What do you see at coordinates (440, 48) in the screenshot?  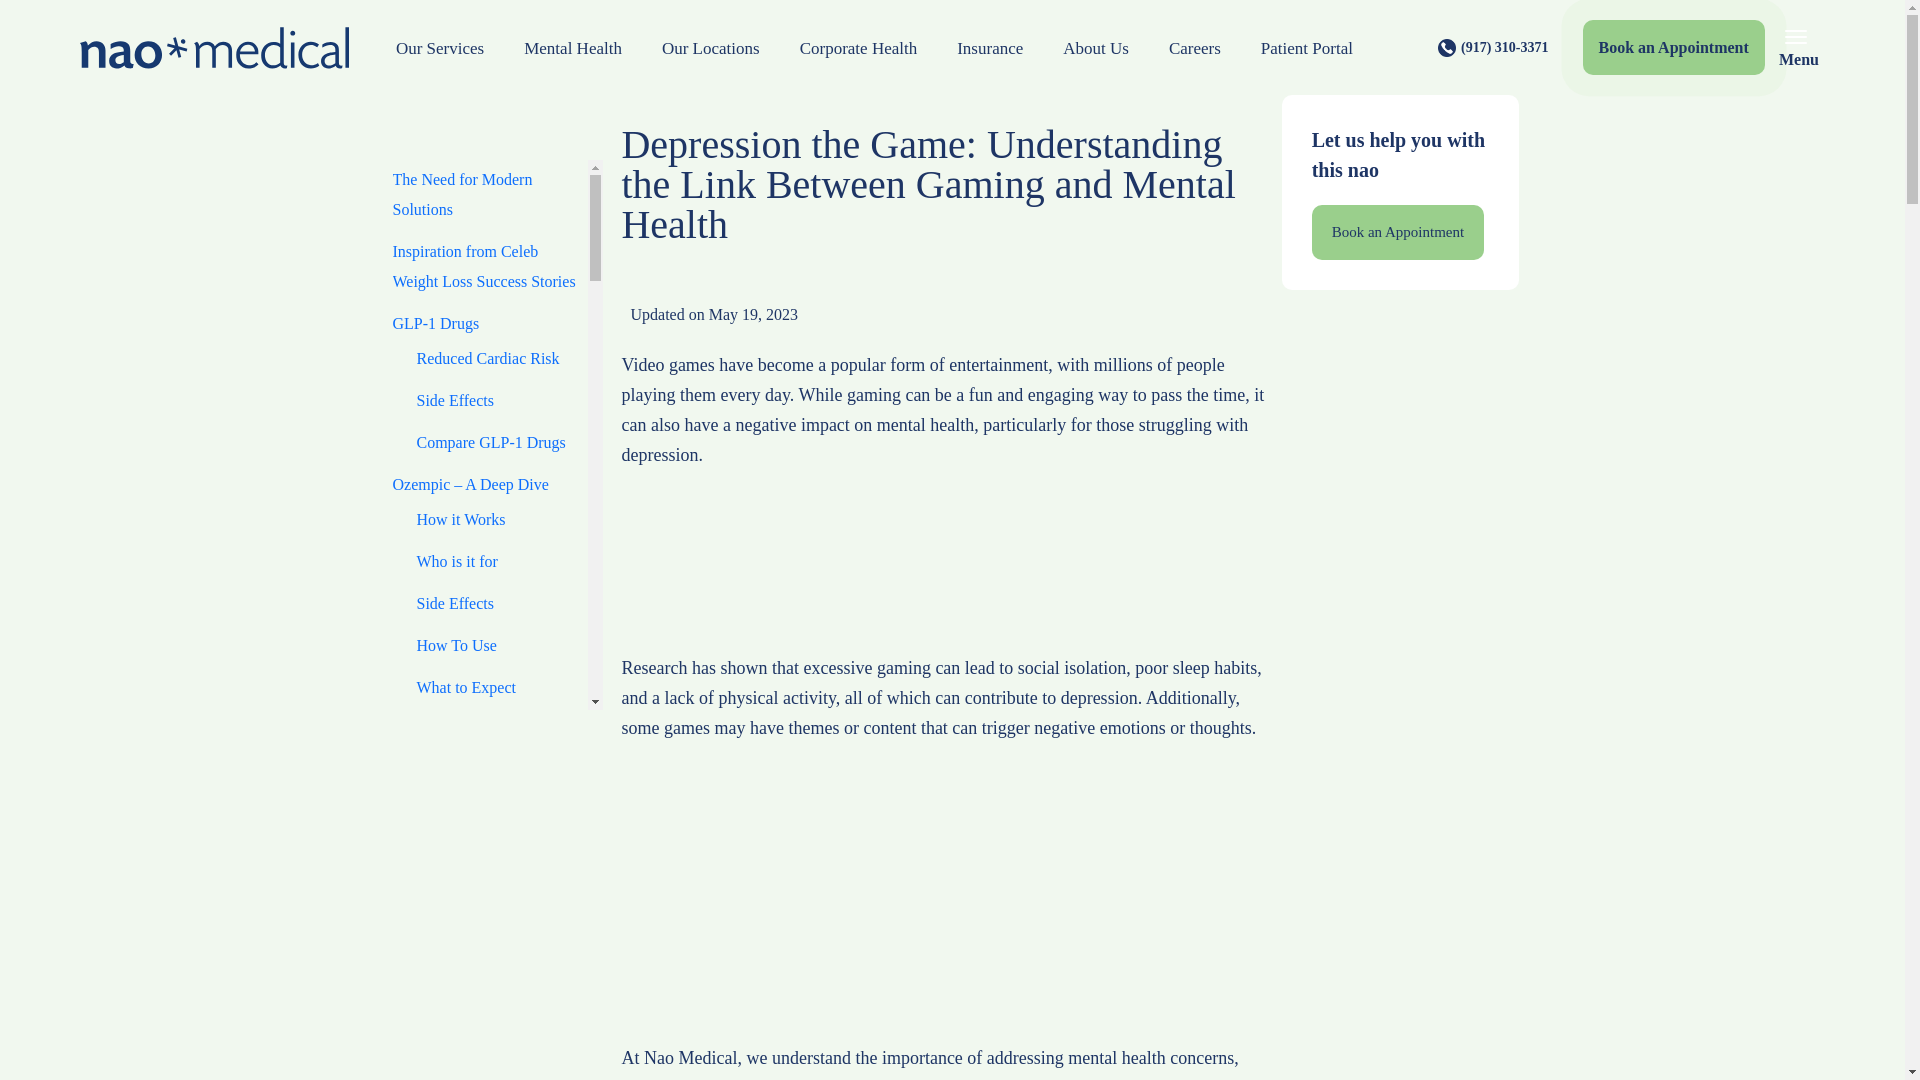 I see `Our Services` at bounding box center [440, 48].